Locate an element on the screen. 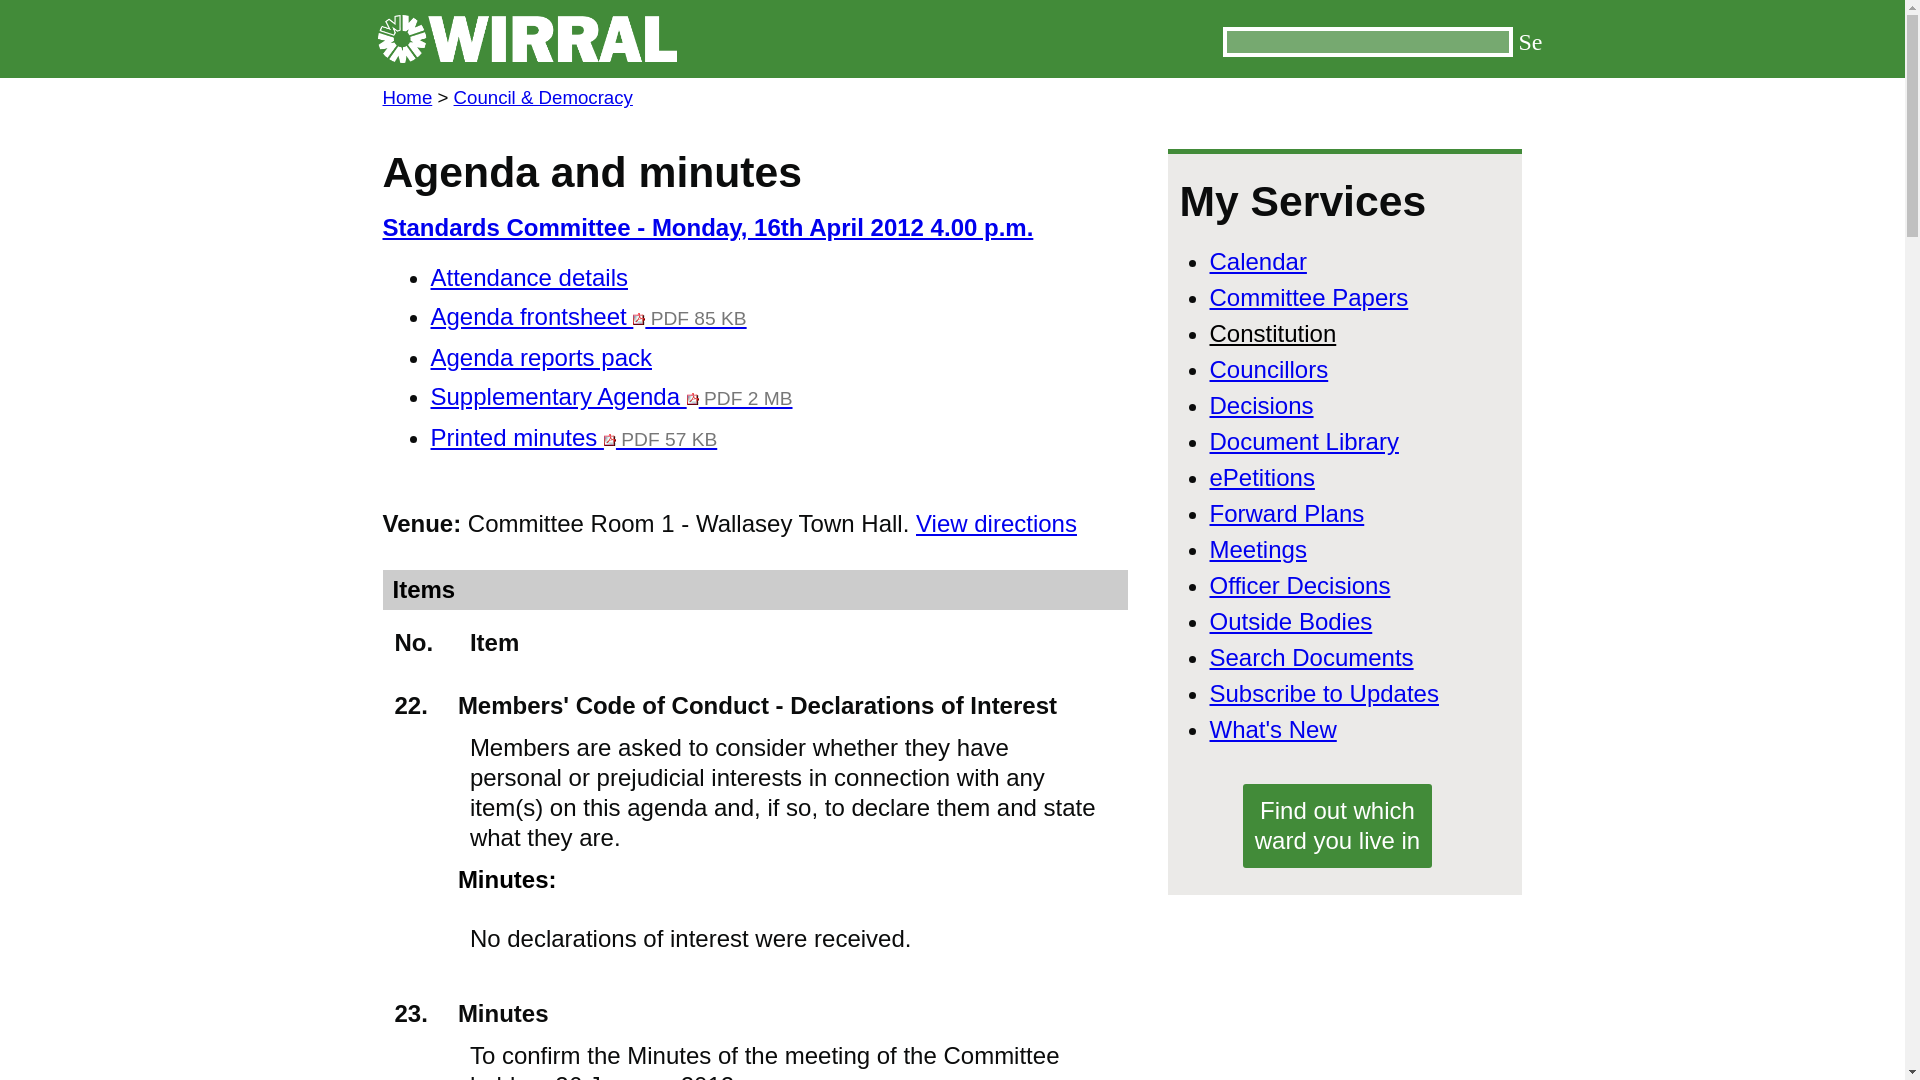  Link to Standards Committee is located at coordinates (707, 226).